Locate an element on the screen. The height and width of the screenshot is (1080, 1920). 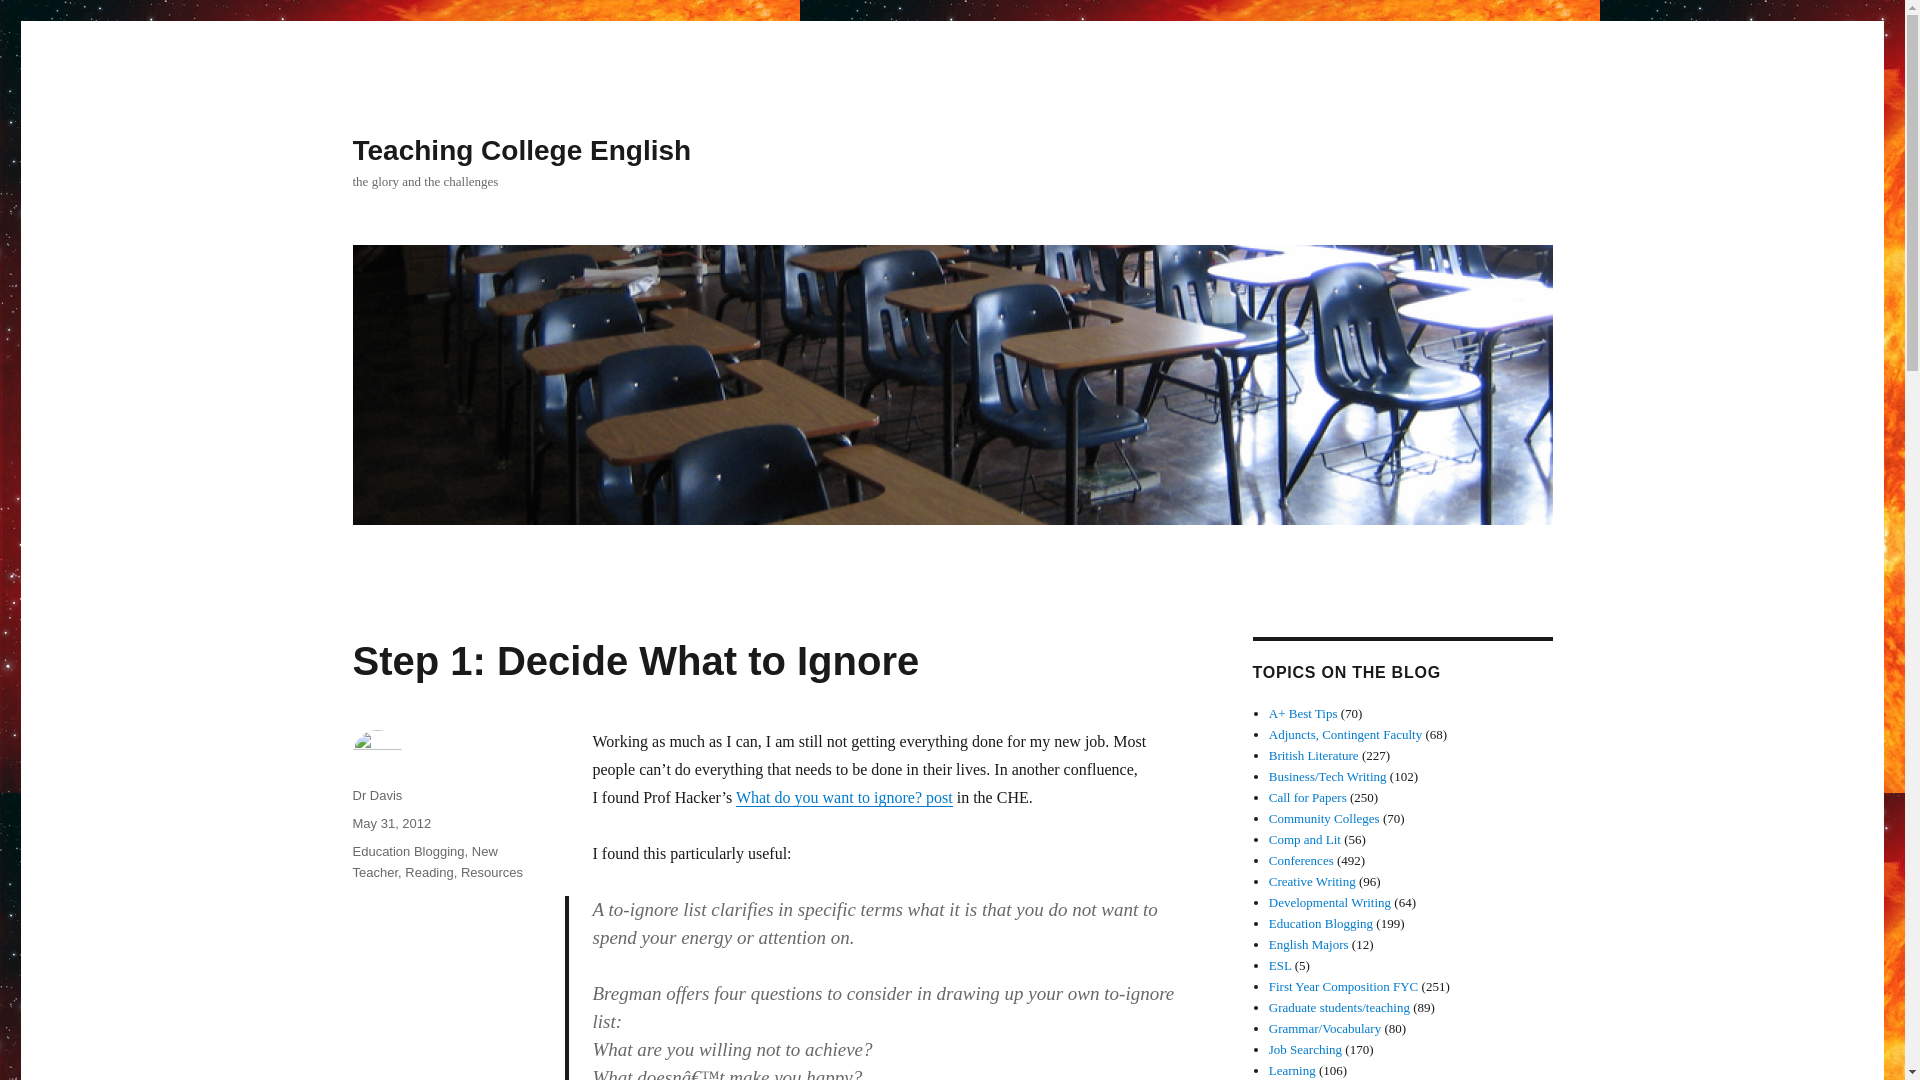
Adjuncts, Contingent Faculty is located at coordinates (1346, 734).